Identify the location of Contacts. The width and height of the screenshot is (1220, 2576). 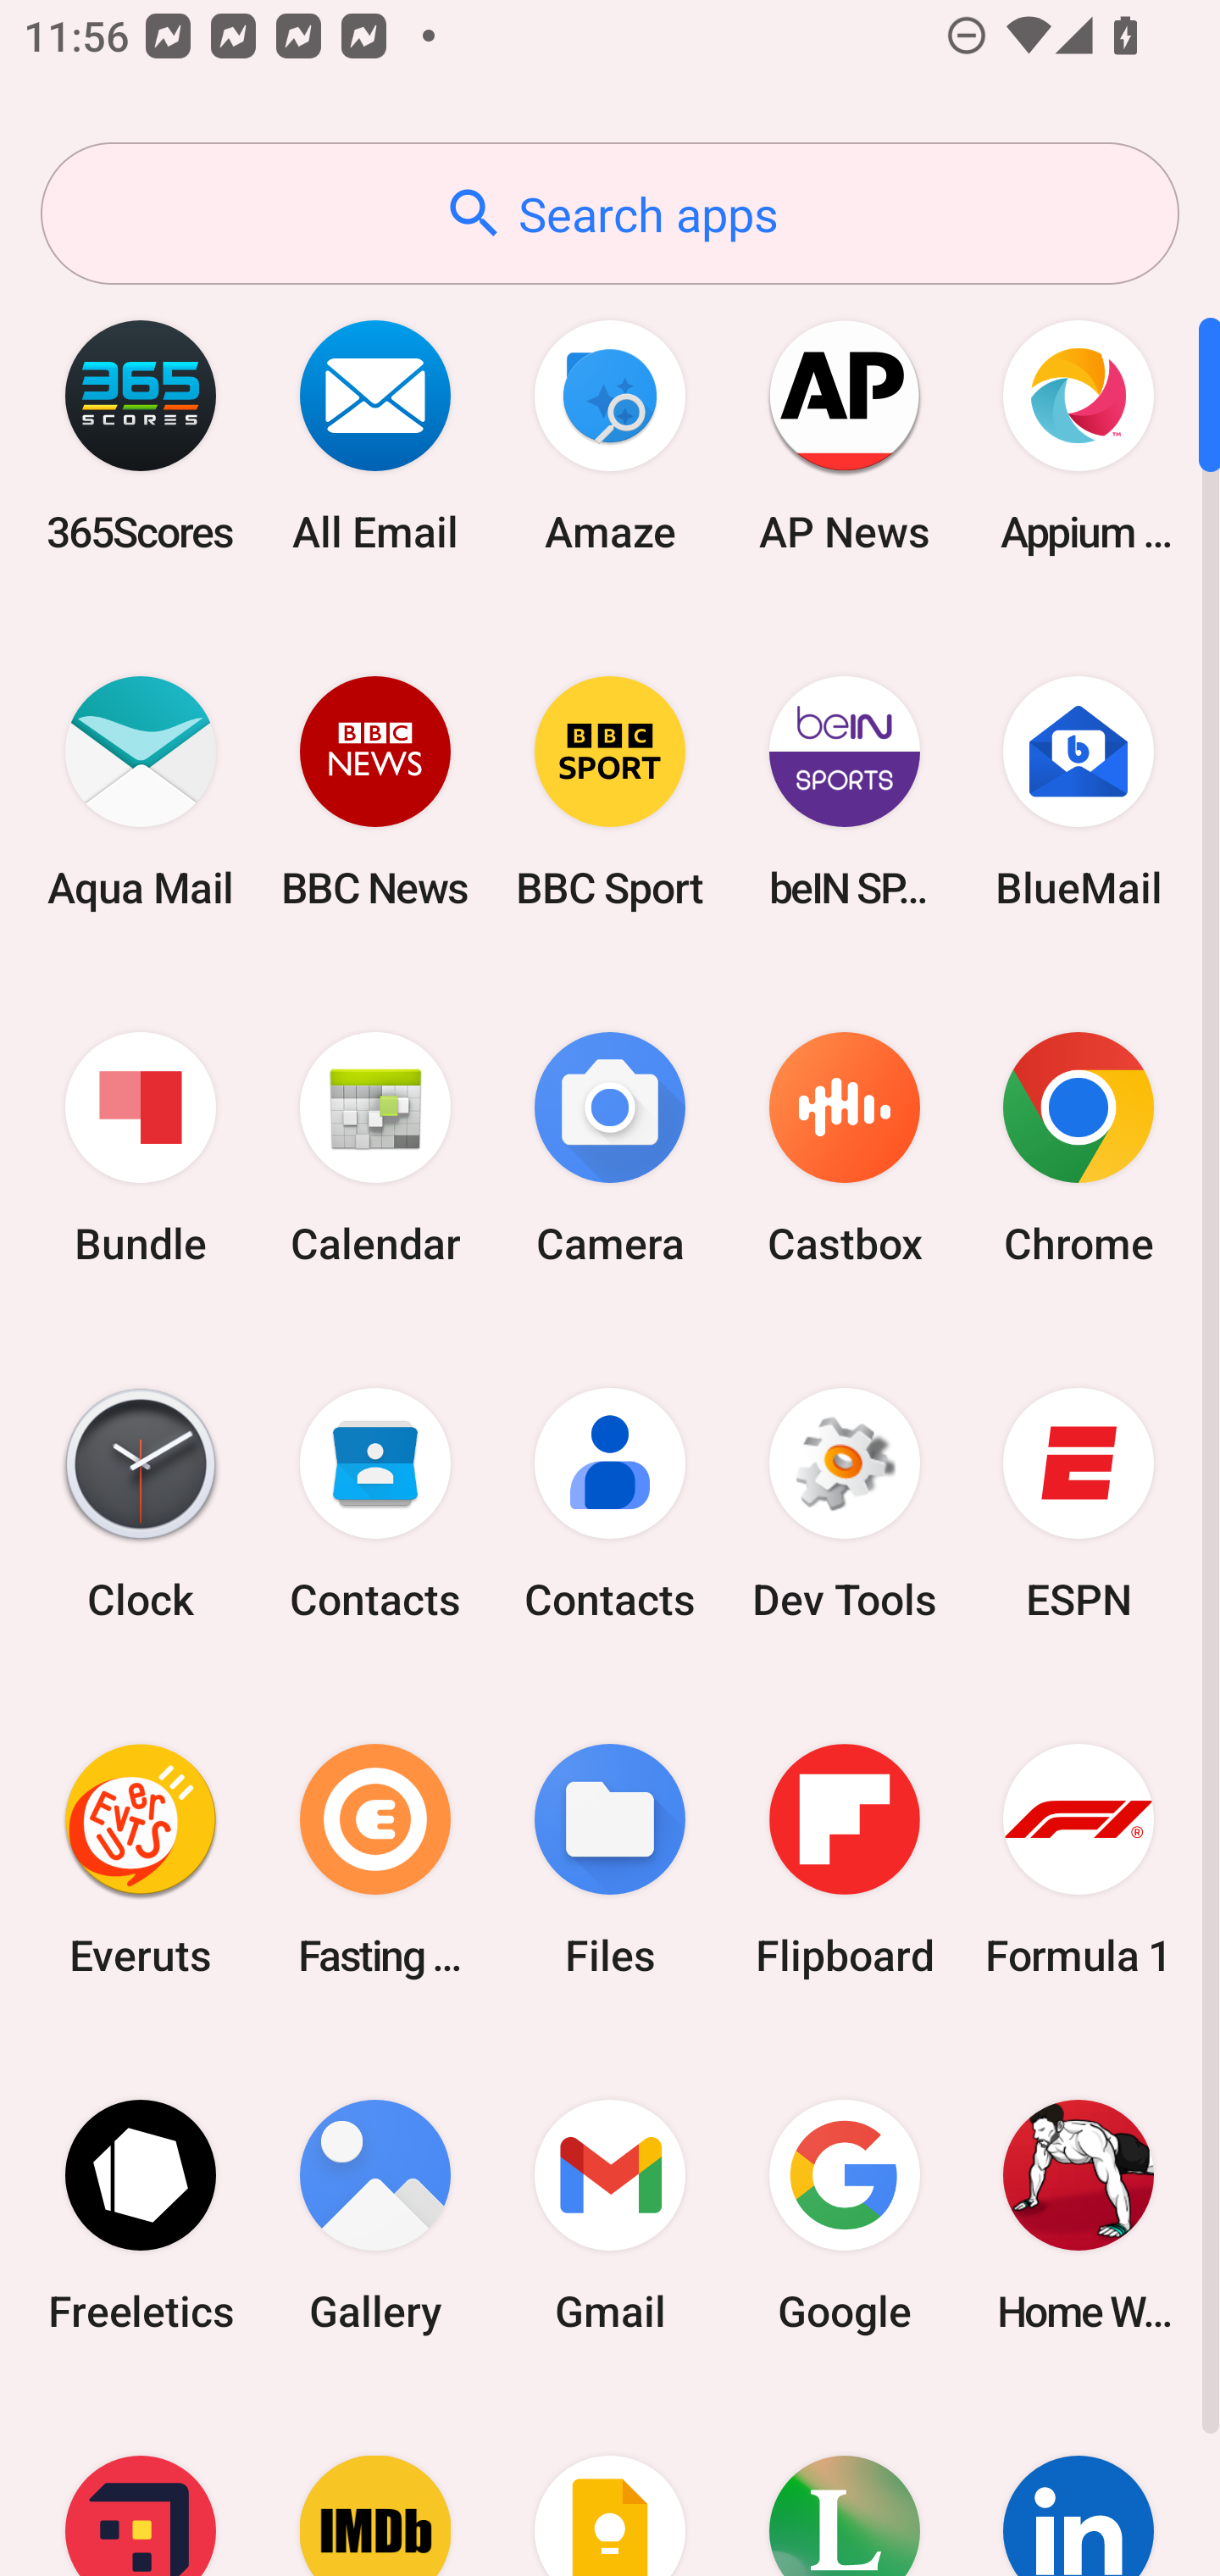
(610, 1504).